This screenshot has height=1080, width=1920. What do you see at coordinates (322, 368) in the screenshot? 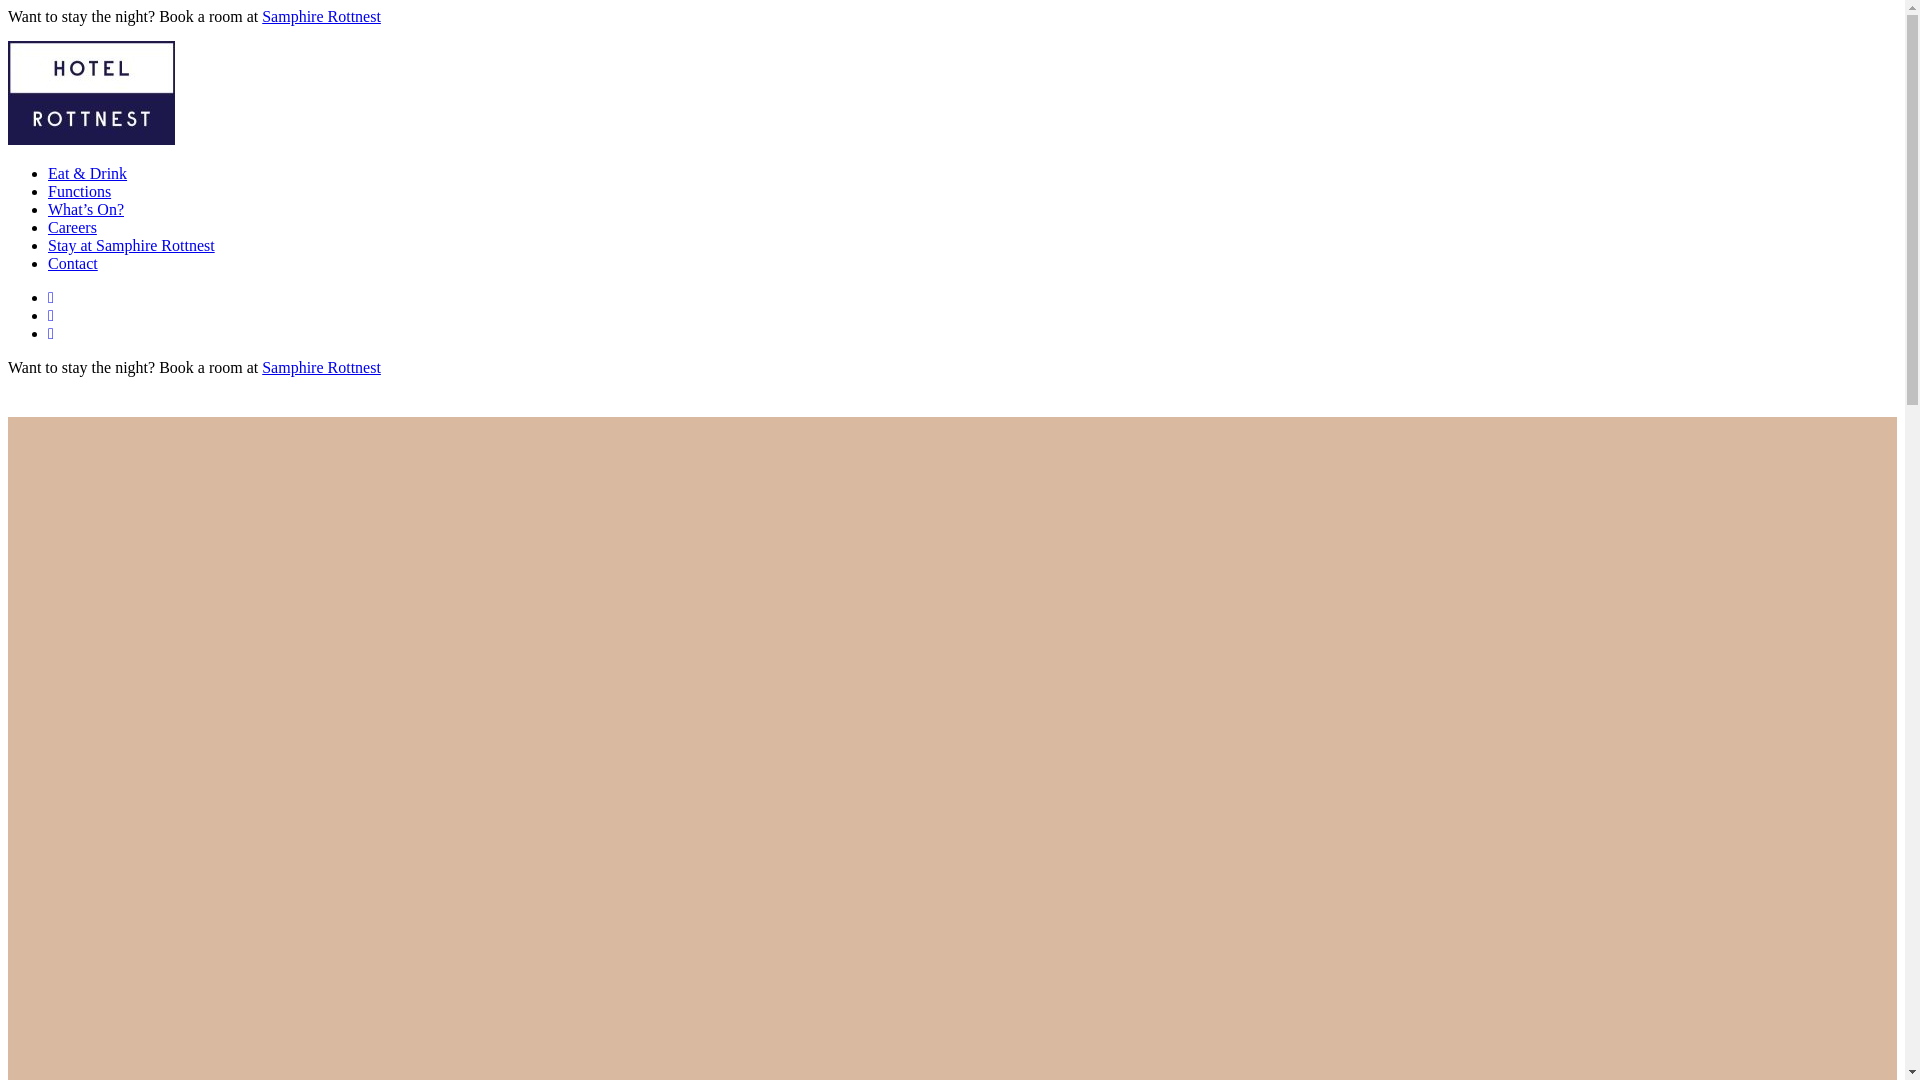
I see `Samphire Rottnest` at bounding box center [322, 368].